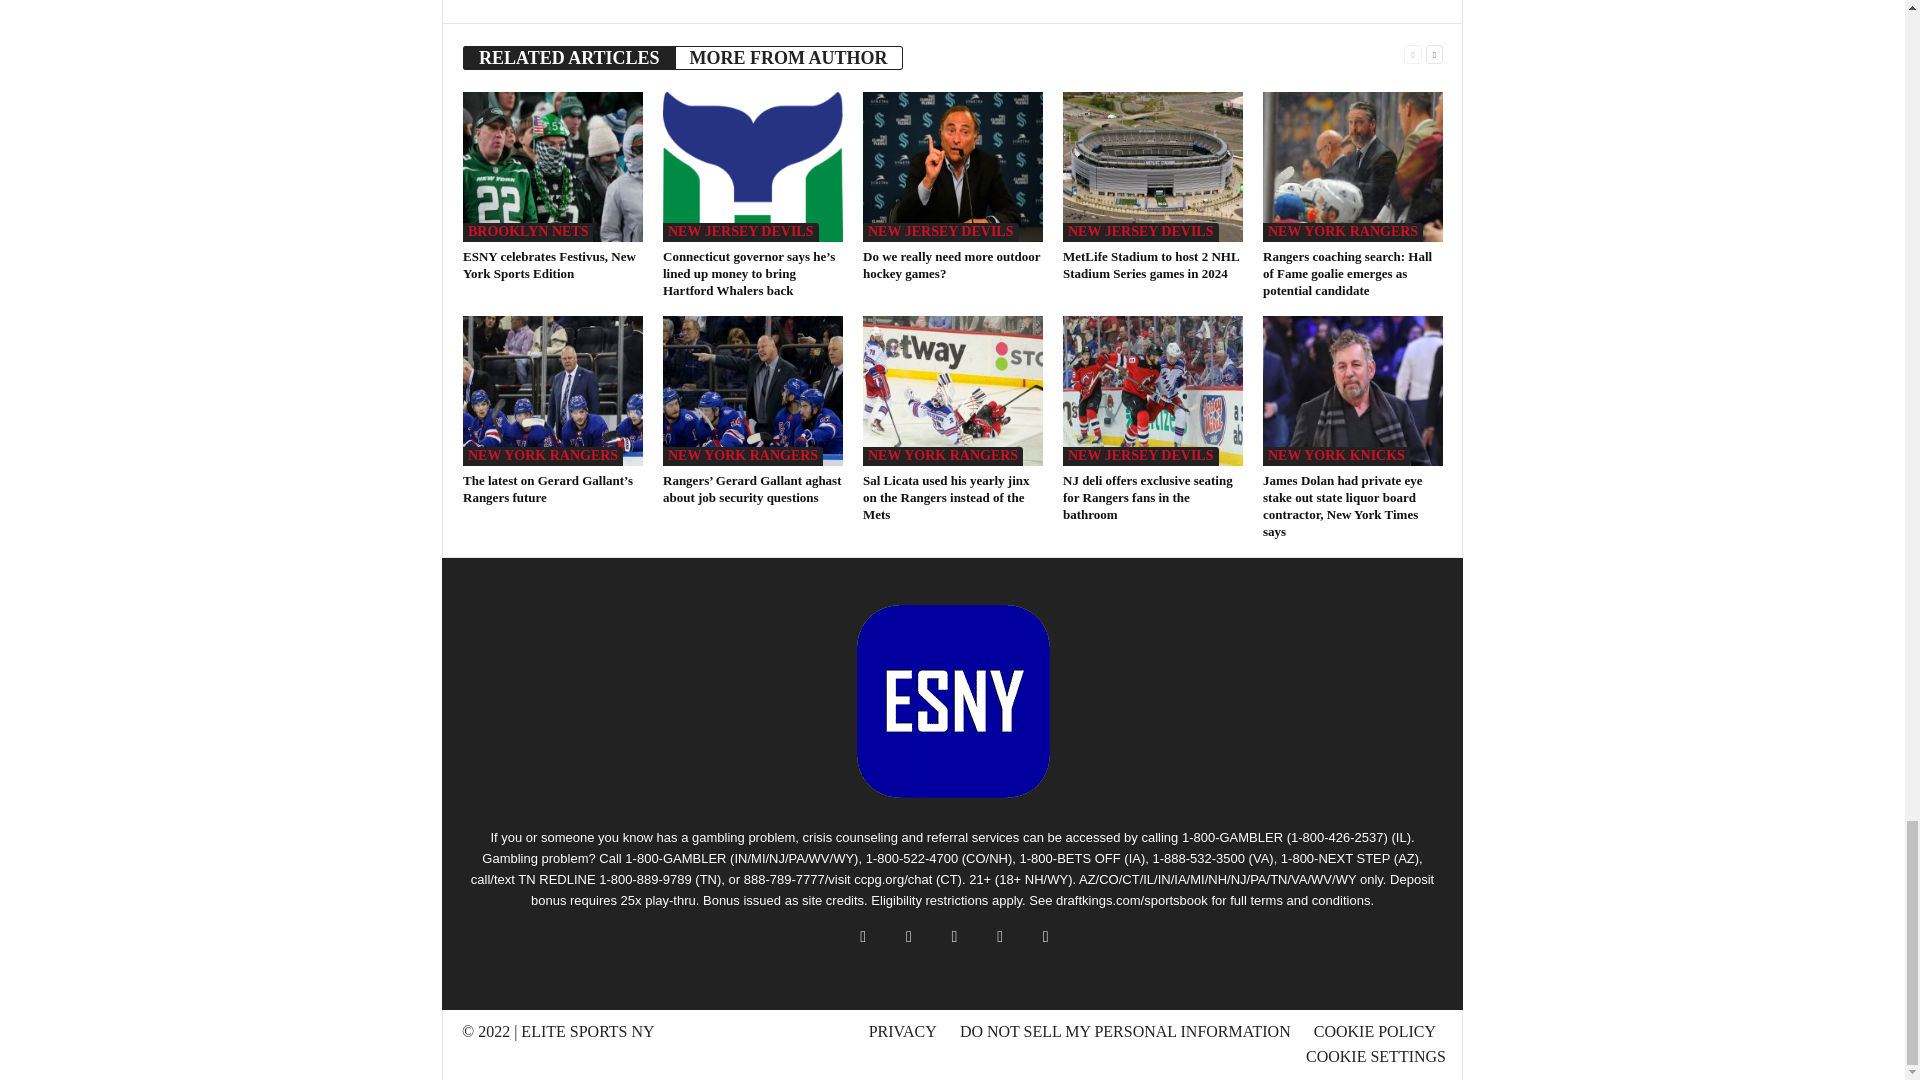  Describe the element at coordinates (592, 1) in the screenshot. I see `Facebook` at that location.